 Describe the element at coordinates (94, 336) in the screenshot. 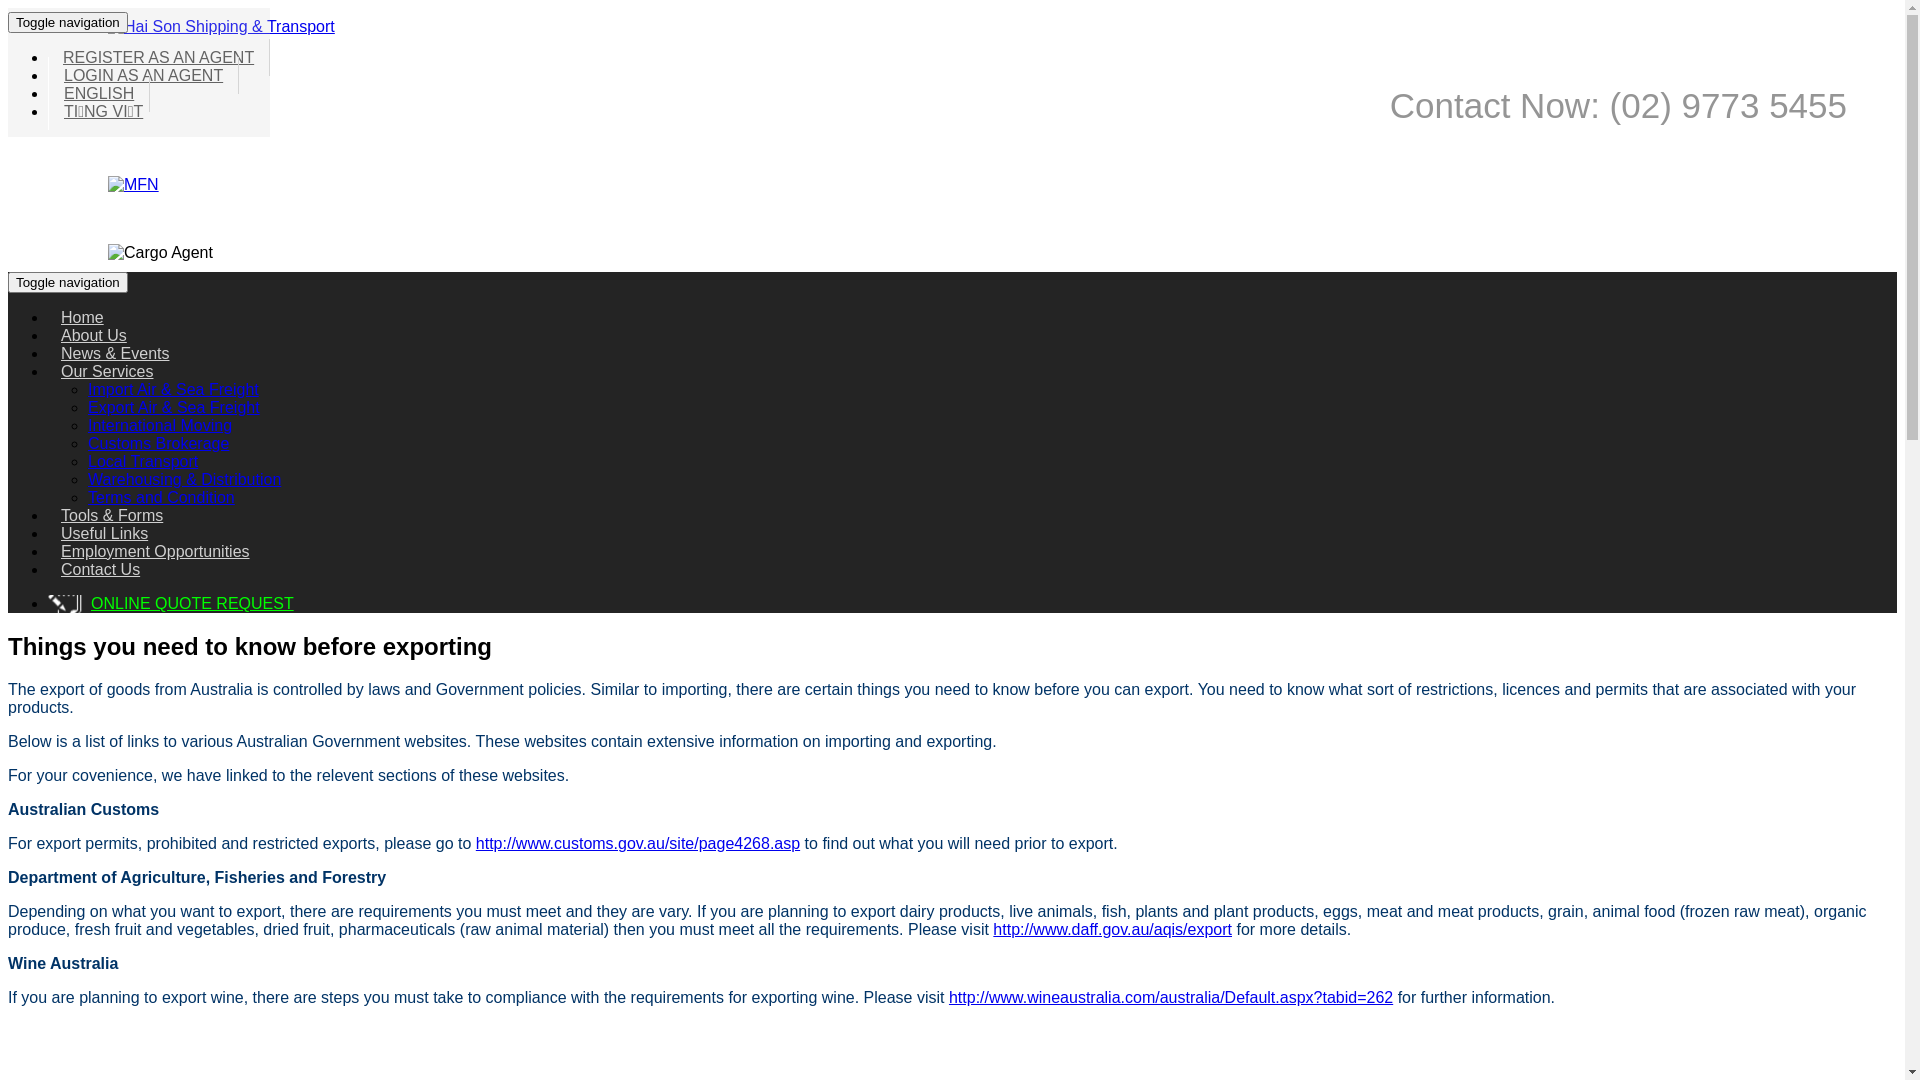

I see `About Us` at that location.